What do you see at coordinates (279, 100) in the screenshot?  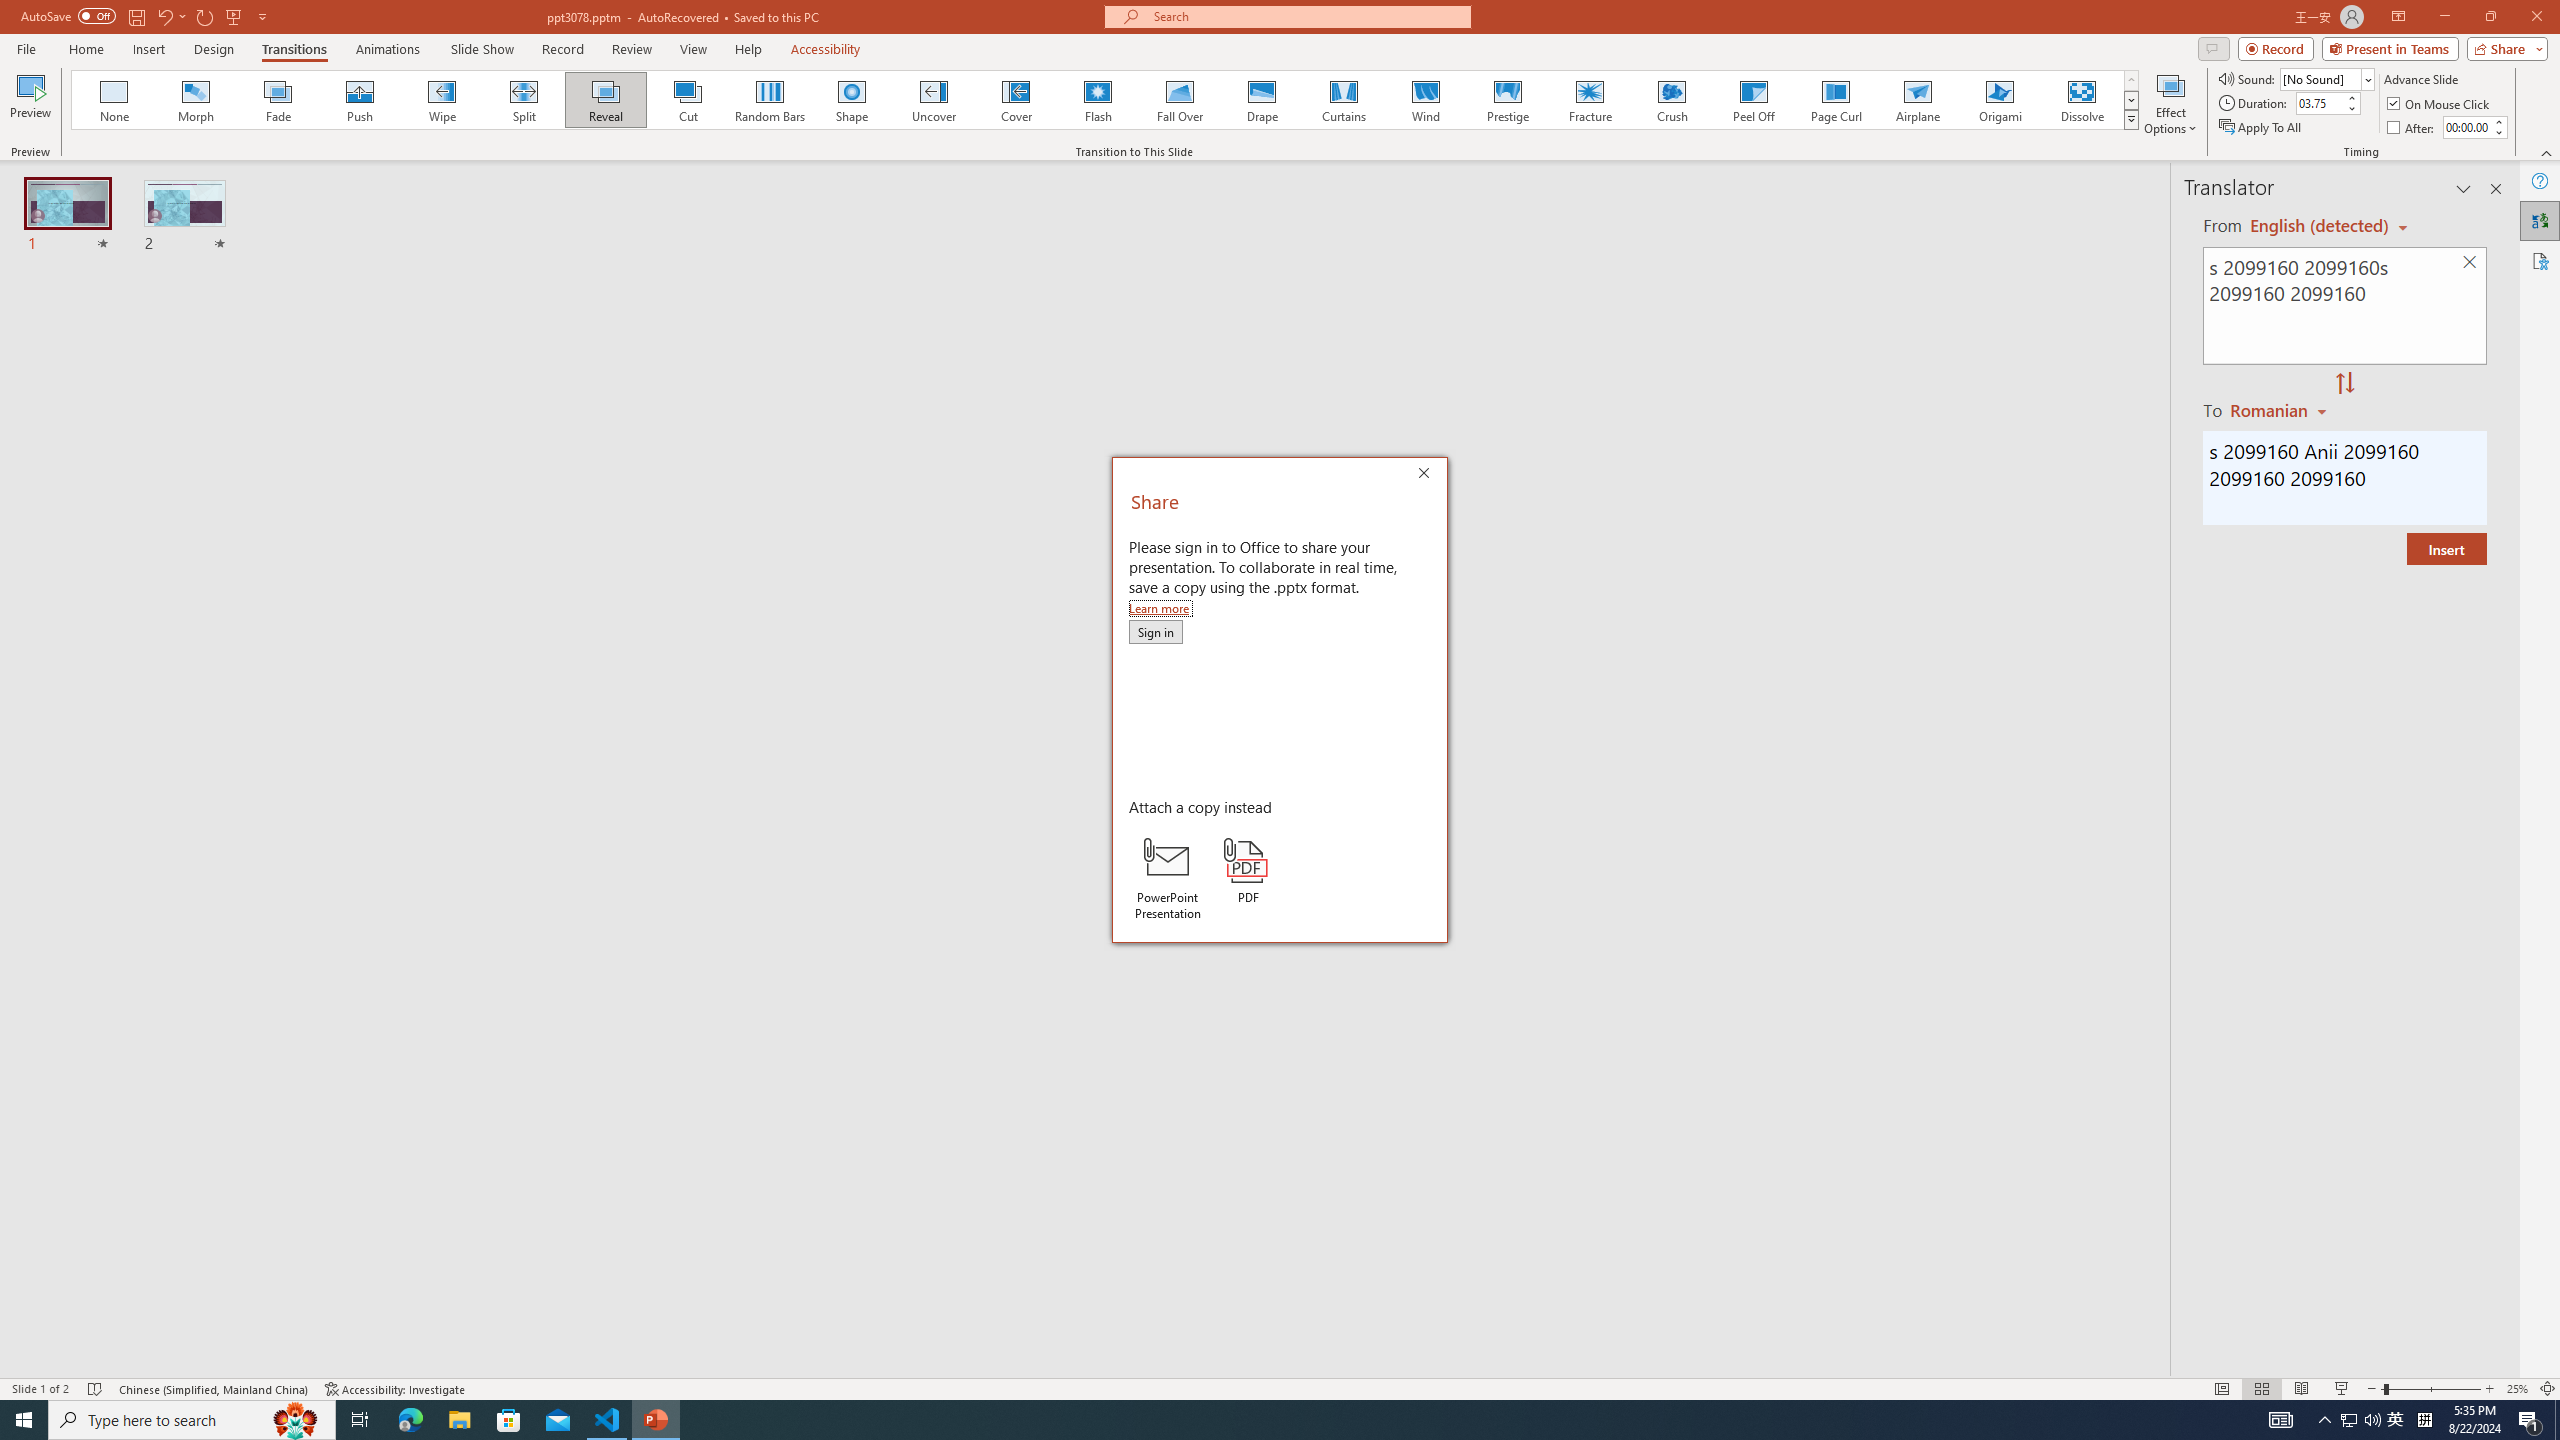 I see `Fade` at bounding box center [279, 100].